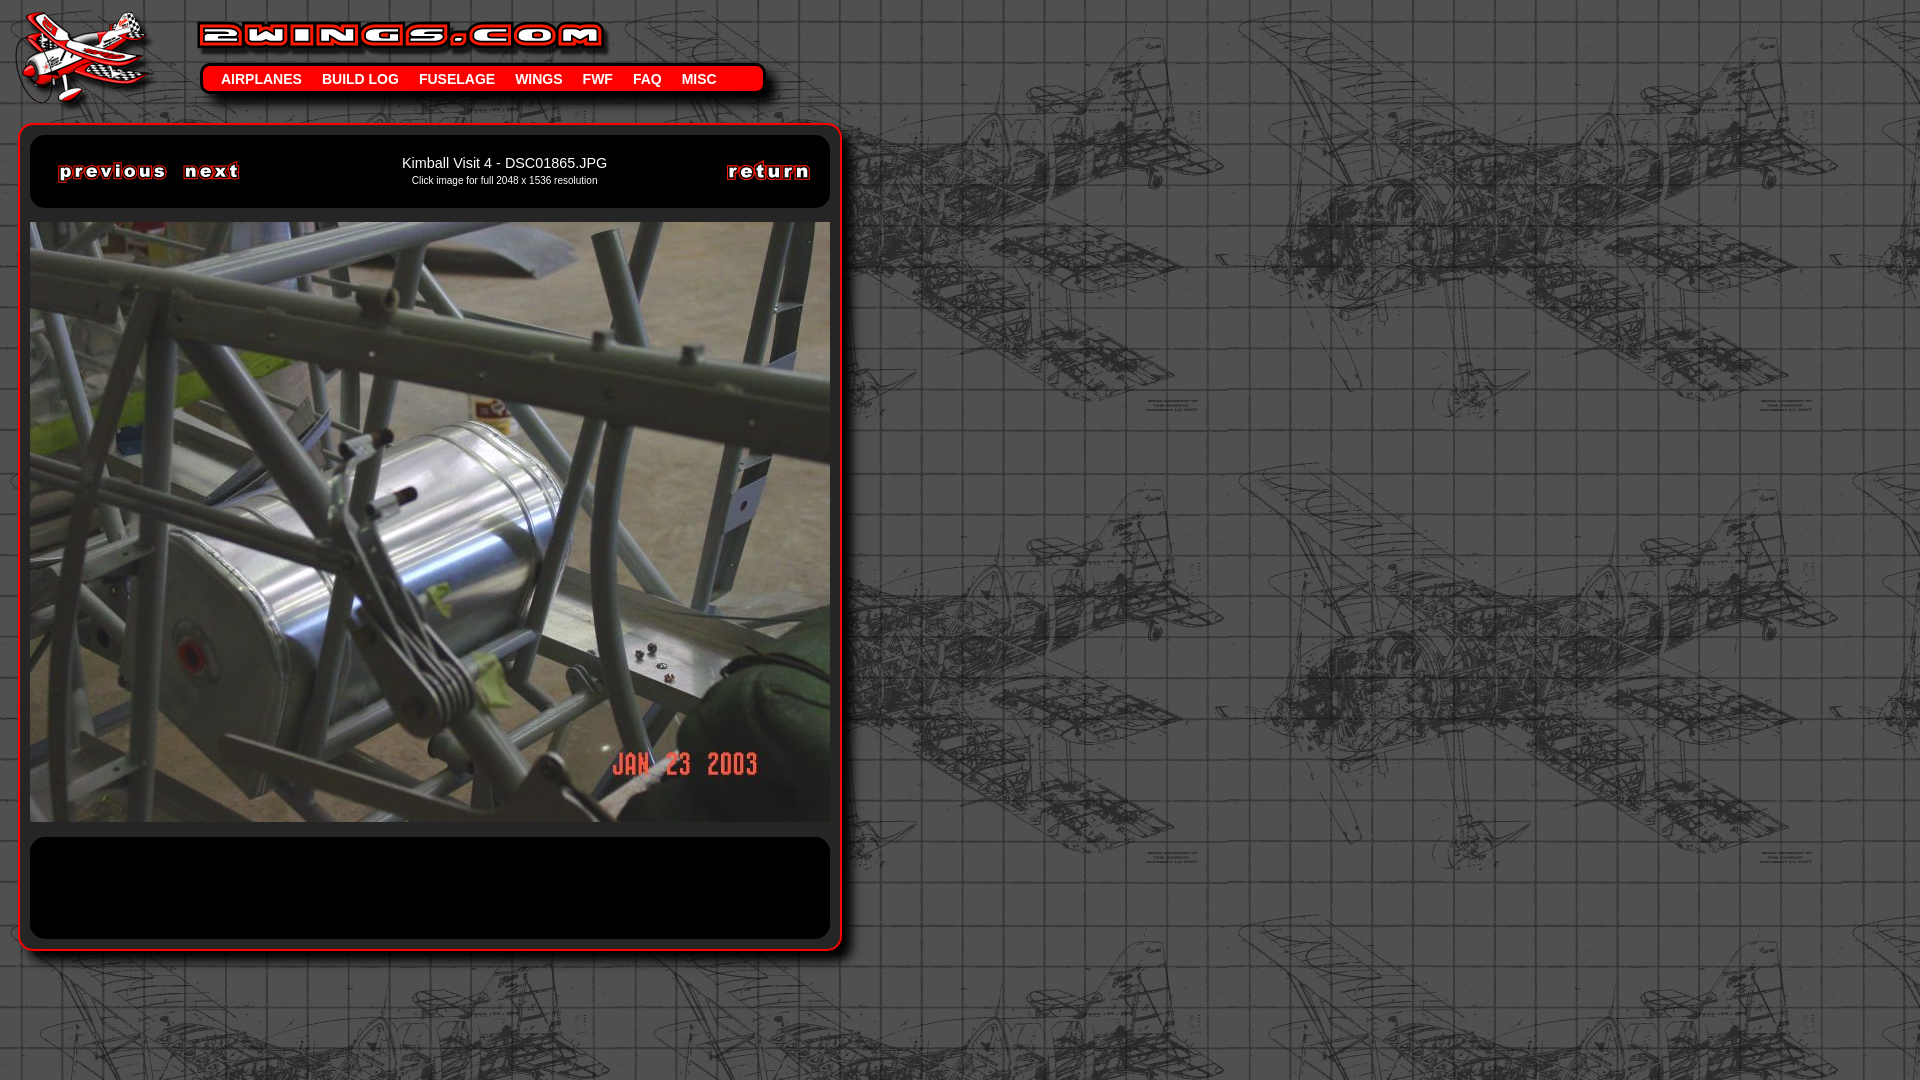  Describe the element at coordinates (538, 78) in the screenshot. I see `WINGS` at that location.